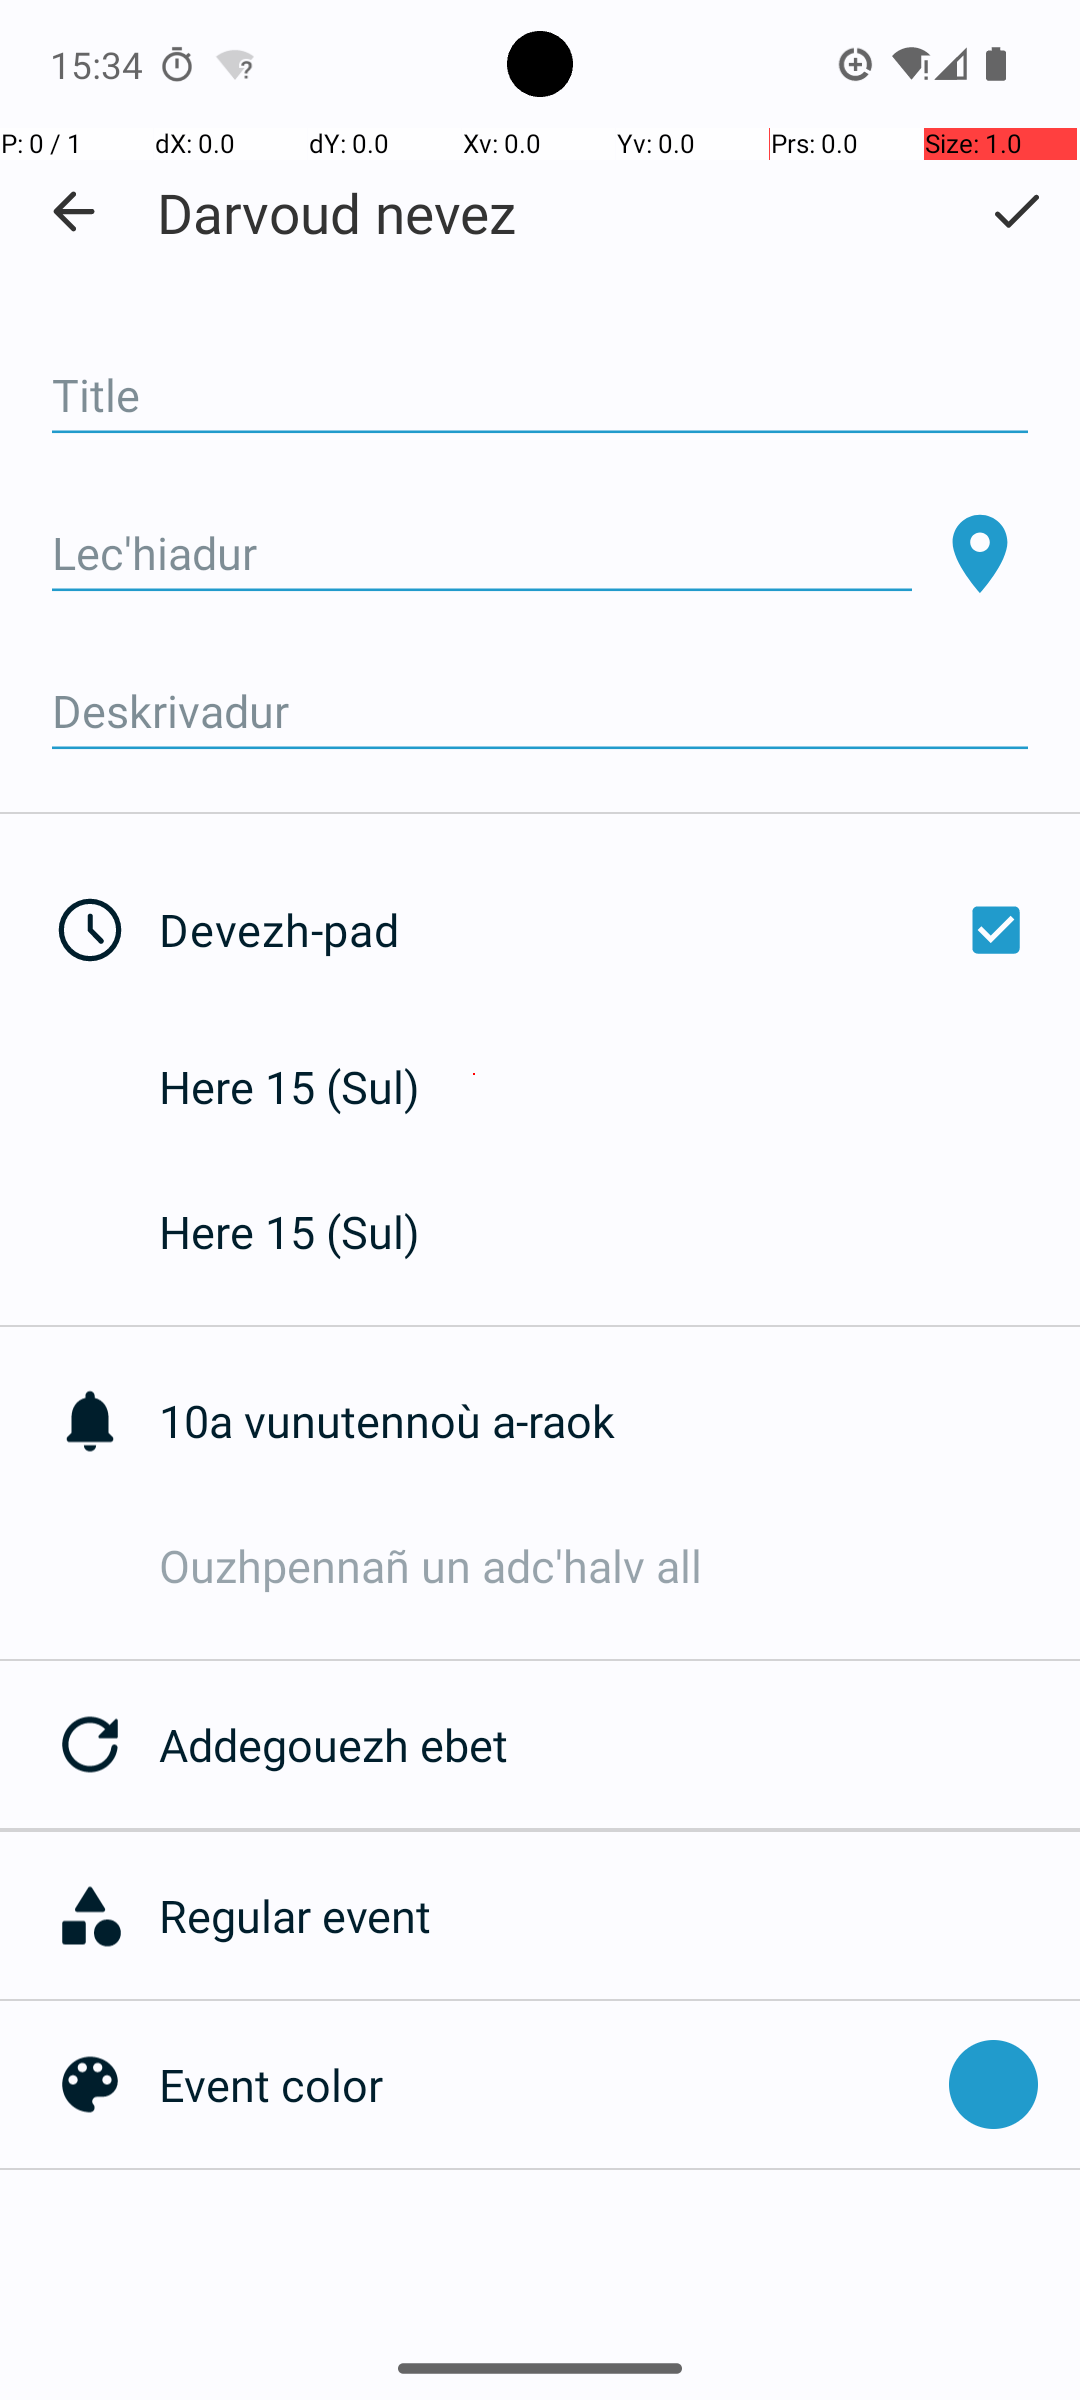  What do you see at coordinates (310, 1086) in the screenshot?
I see `Here 15 (Sul)` at bounding box center [310, 1086].